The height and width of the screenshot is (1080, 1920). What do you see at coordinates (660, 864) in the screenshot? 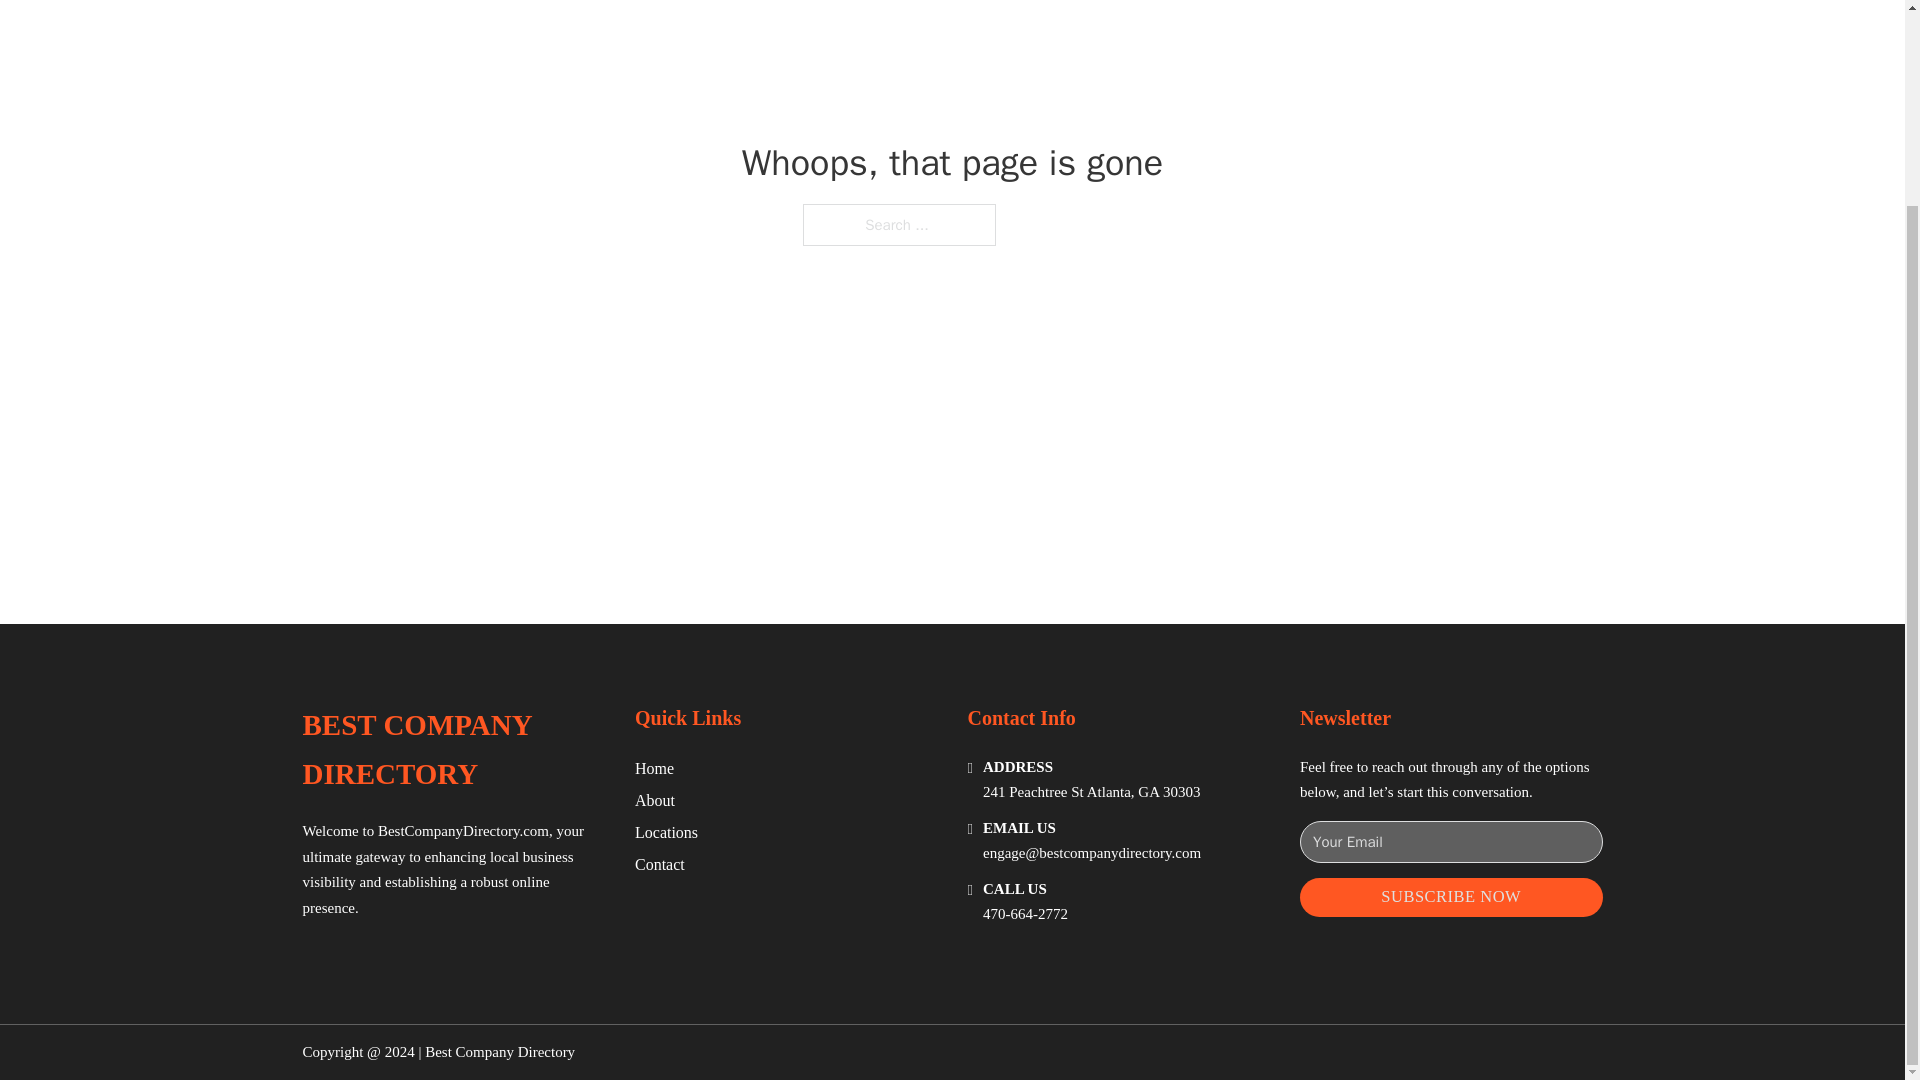
I see `Contact` at bounding box center [660, 864].